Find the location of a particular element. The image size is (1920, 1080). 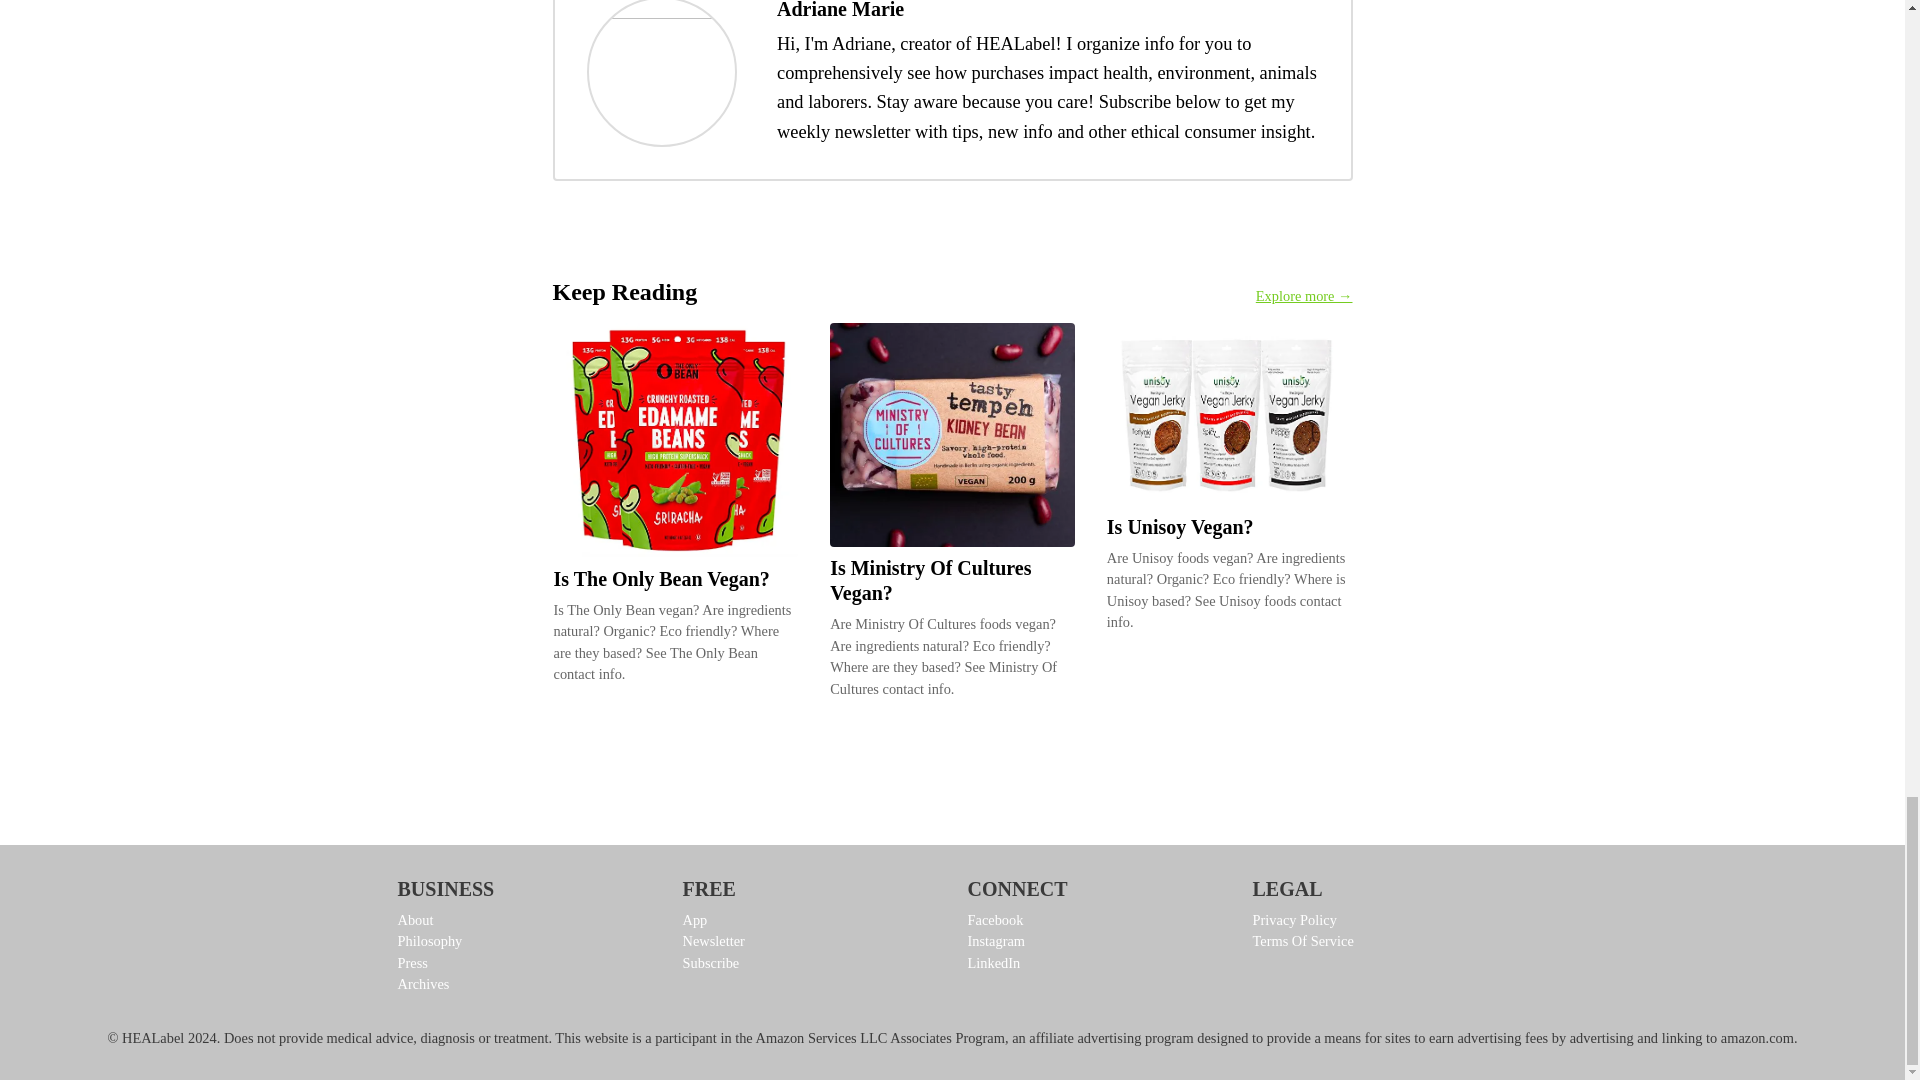

Philosophy is located at coordinates (524, 941).